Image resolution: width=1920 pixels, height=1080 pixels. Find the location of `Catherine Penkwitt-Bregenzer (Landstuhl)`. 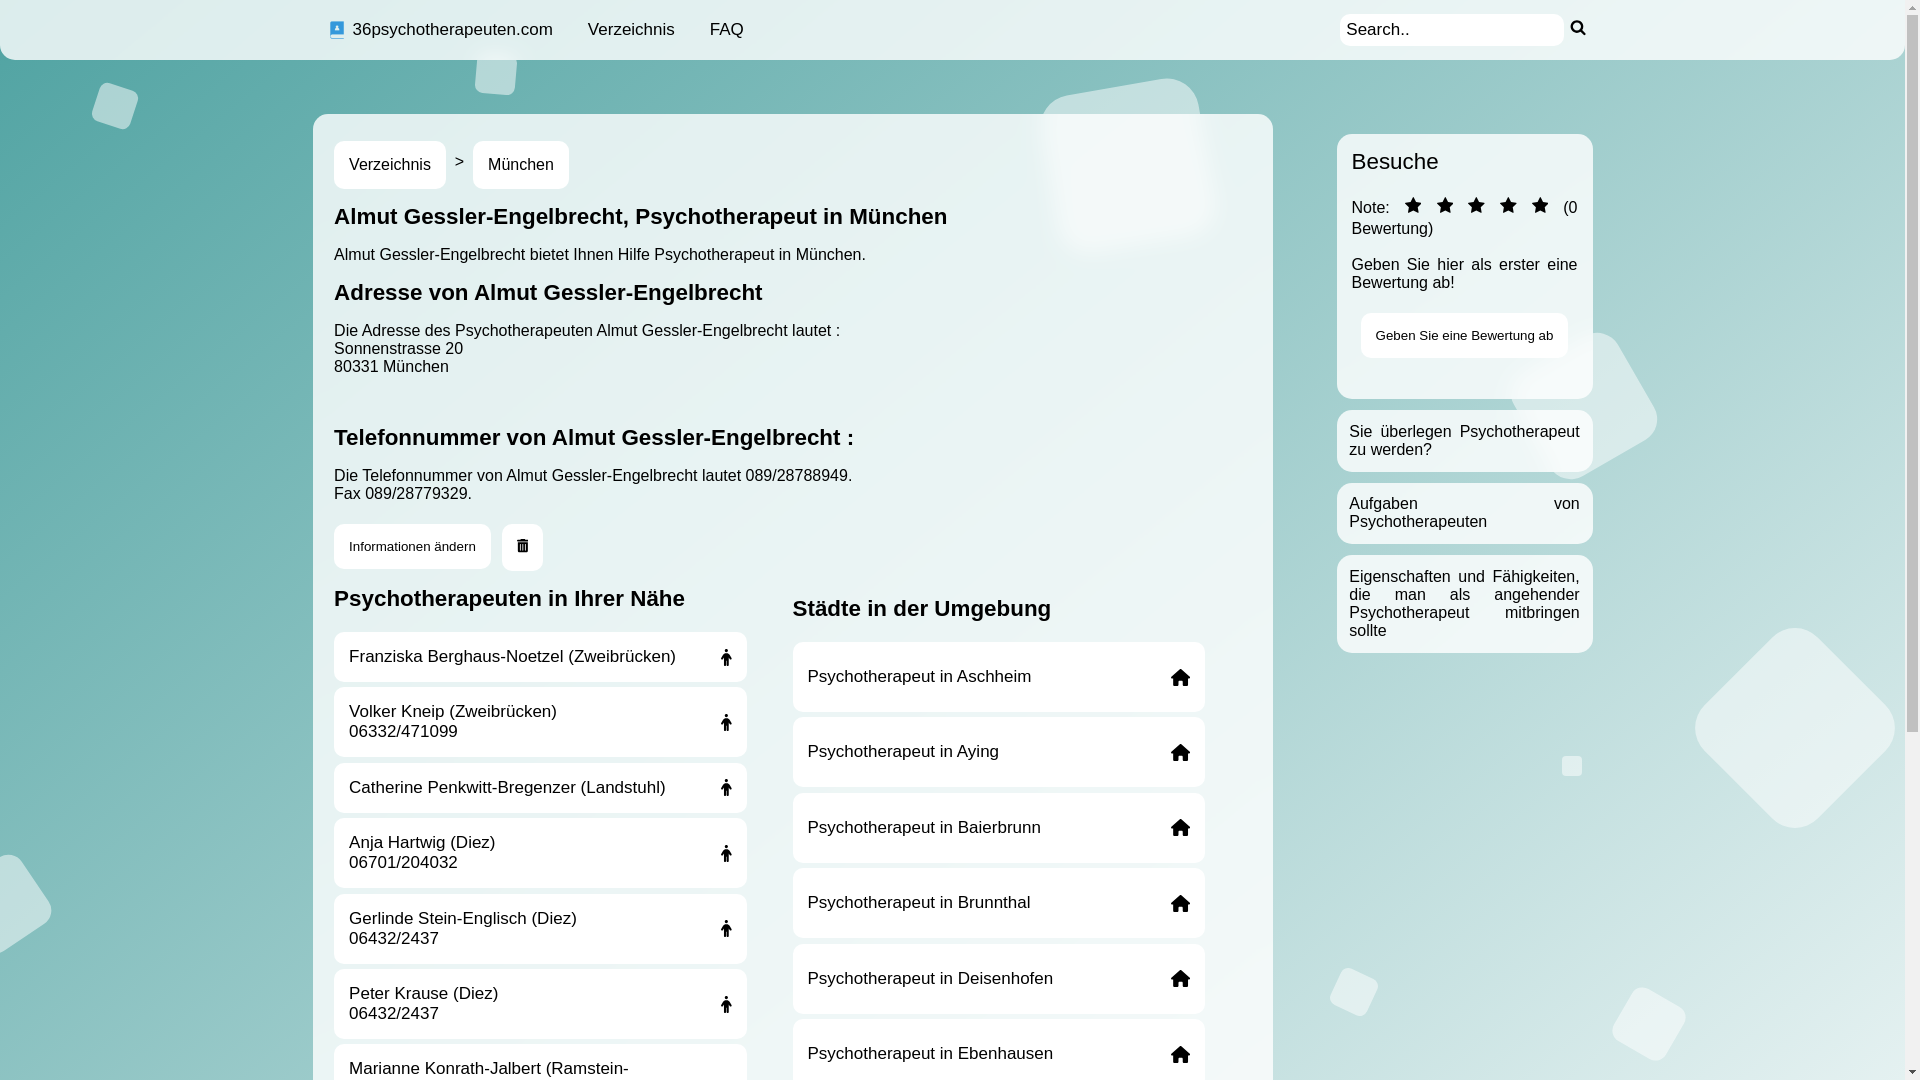

Catherine Penkwitt-Bregenzer (Landstuhl) is located at coordinates (540, 788).